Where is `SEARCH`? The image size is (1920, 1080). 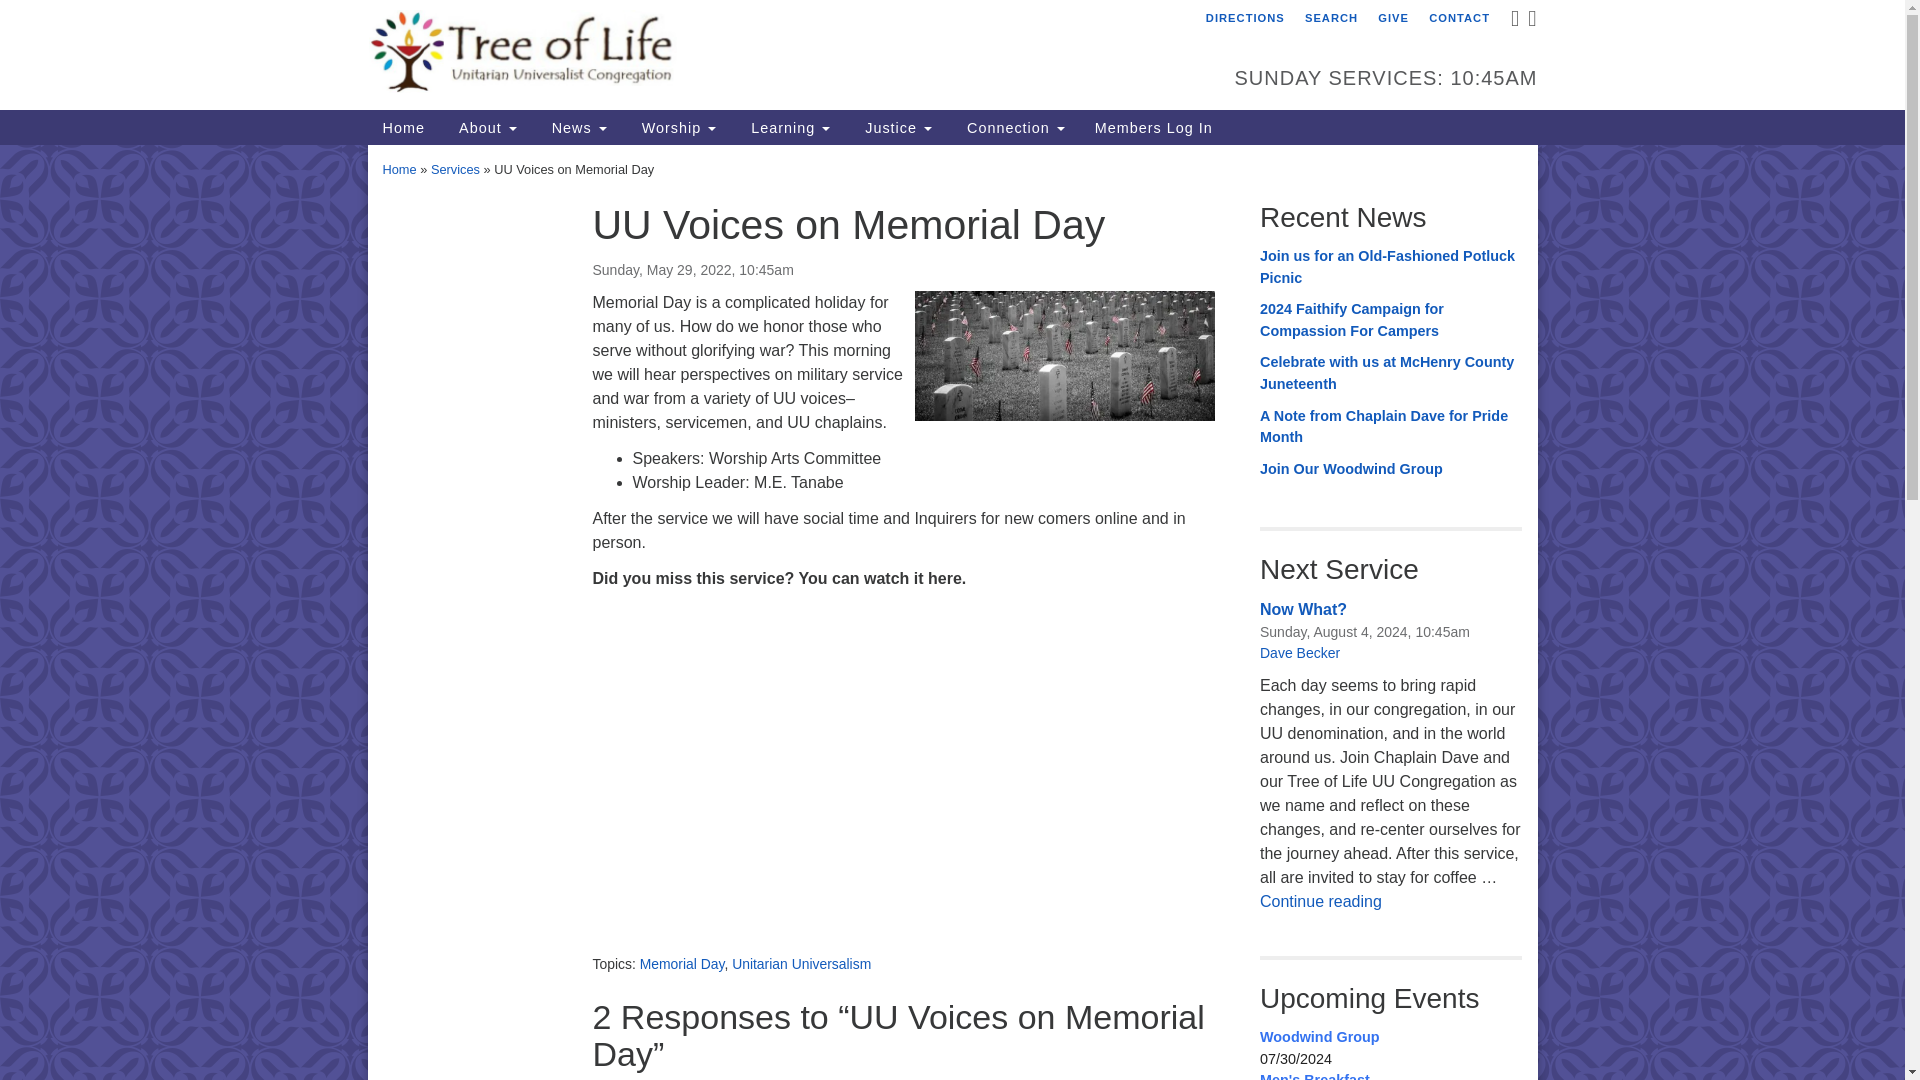 SEARCH is located at coordinates (1331, 18).